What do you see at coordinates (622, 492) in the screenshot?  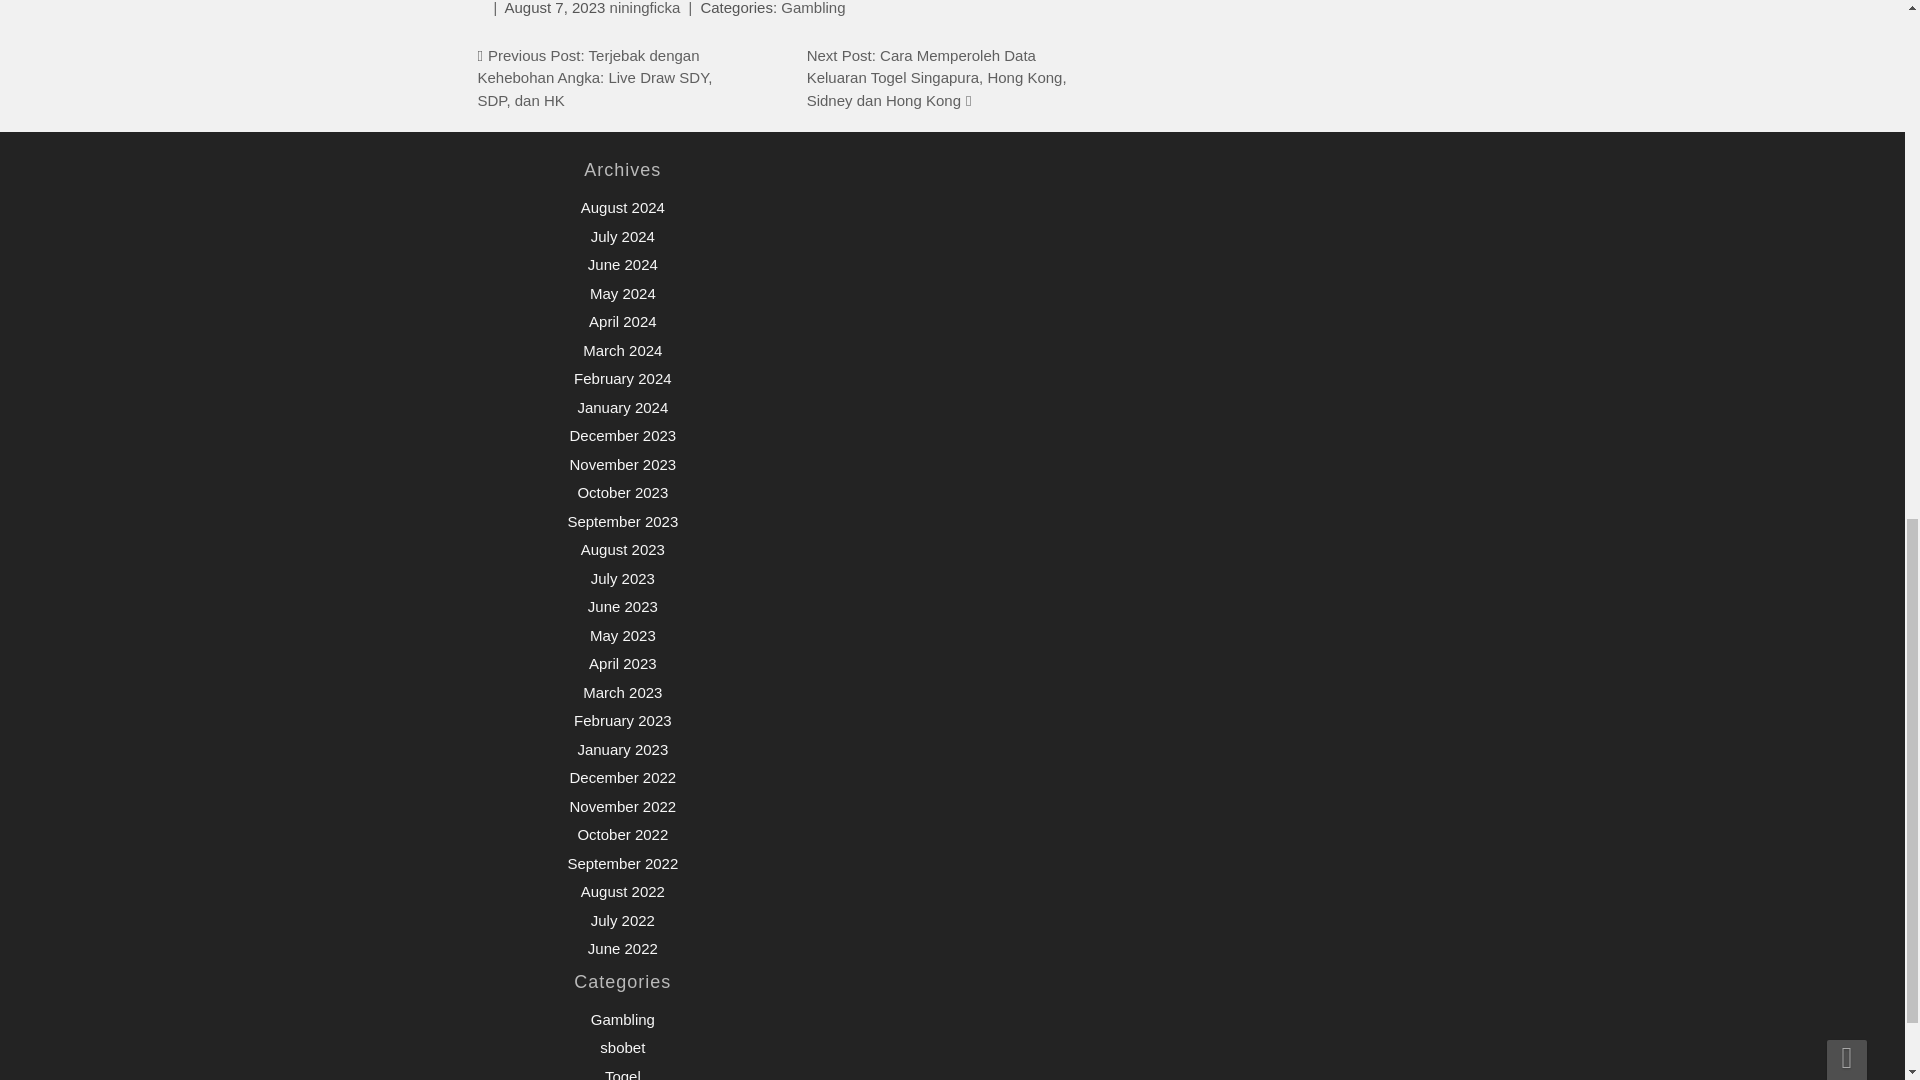 I see `October 2023` at bounding box center [622, 492].